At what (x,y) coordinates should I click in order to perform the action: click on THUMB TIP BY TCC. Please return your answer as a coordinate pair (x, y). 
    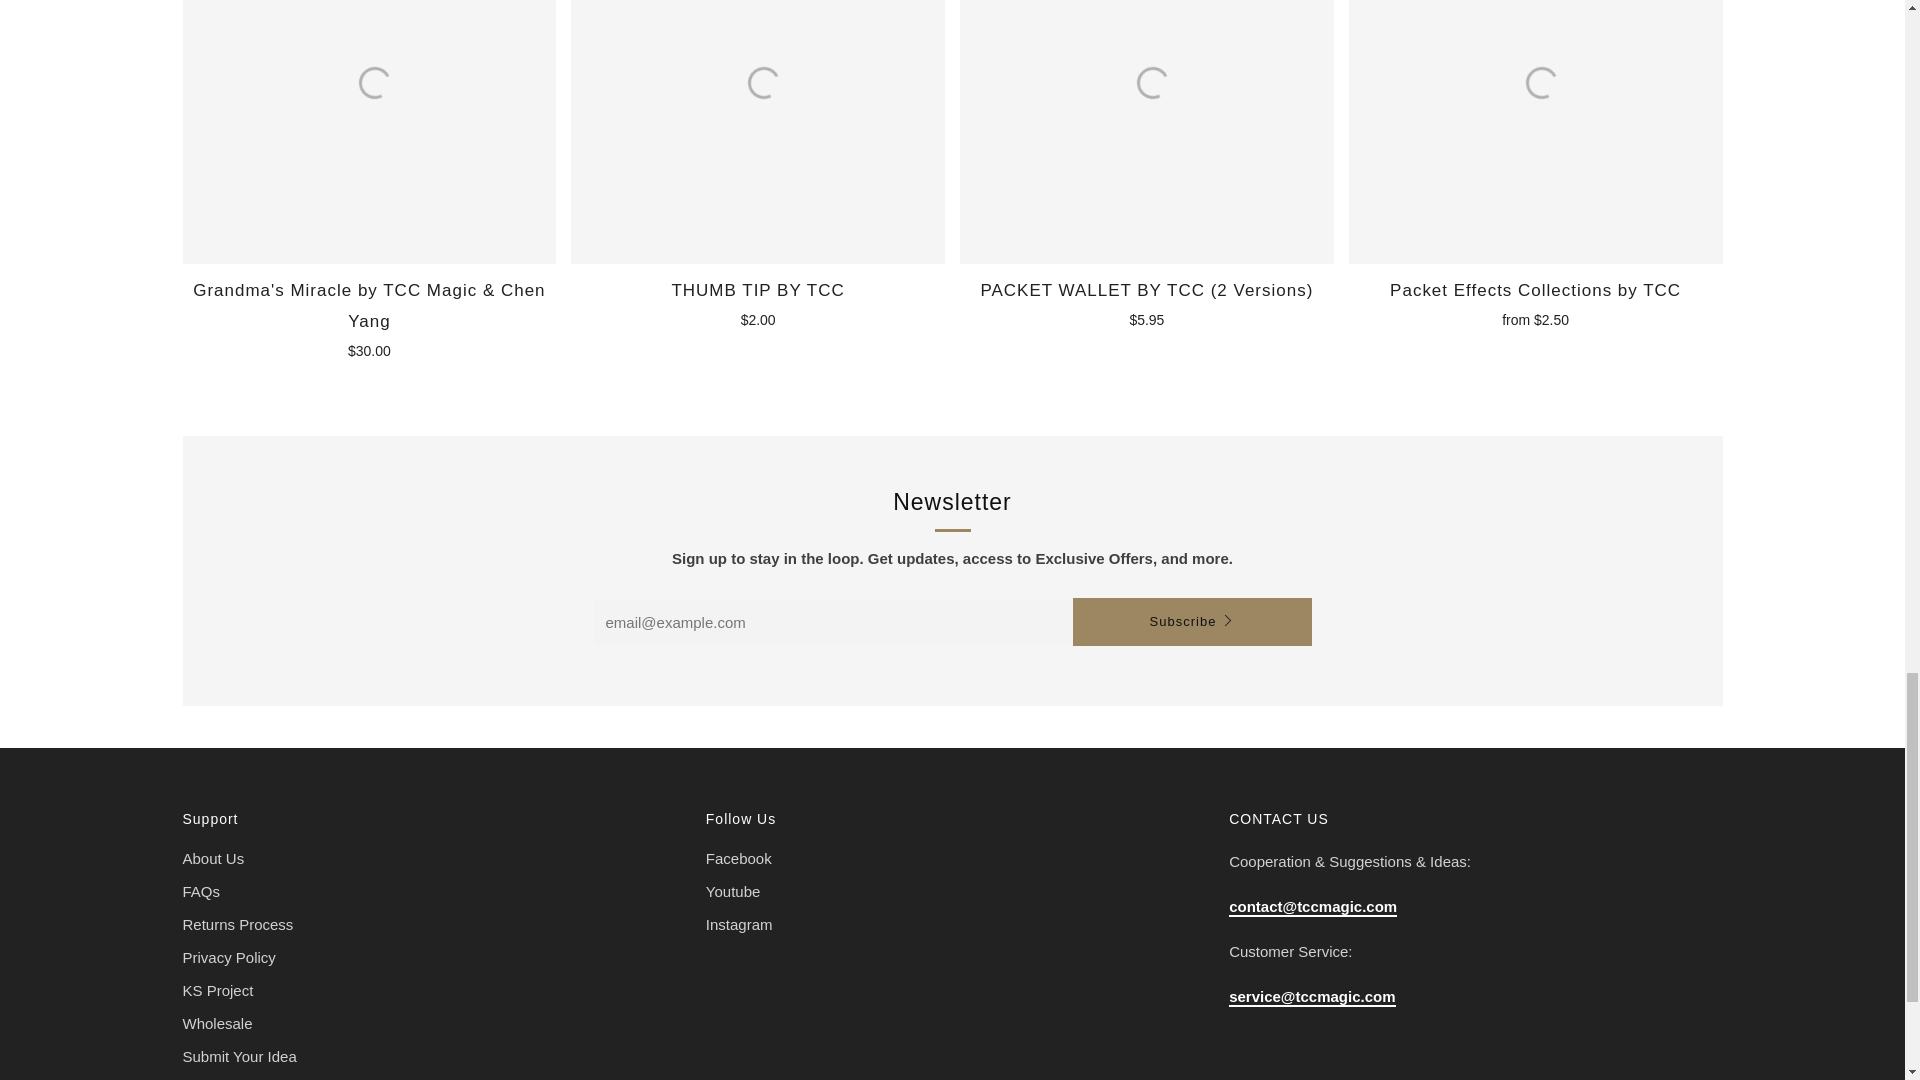
    Looking at the image, I should click on (757, 132).